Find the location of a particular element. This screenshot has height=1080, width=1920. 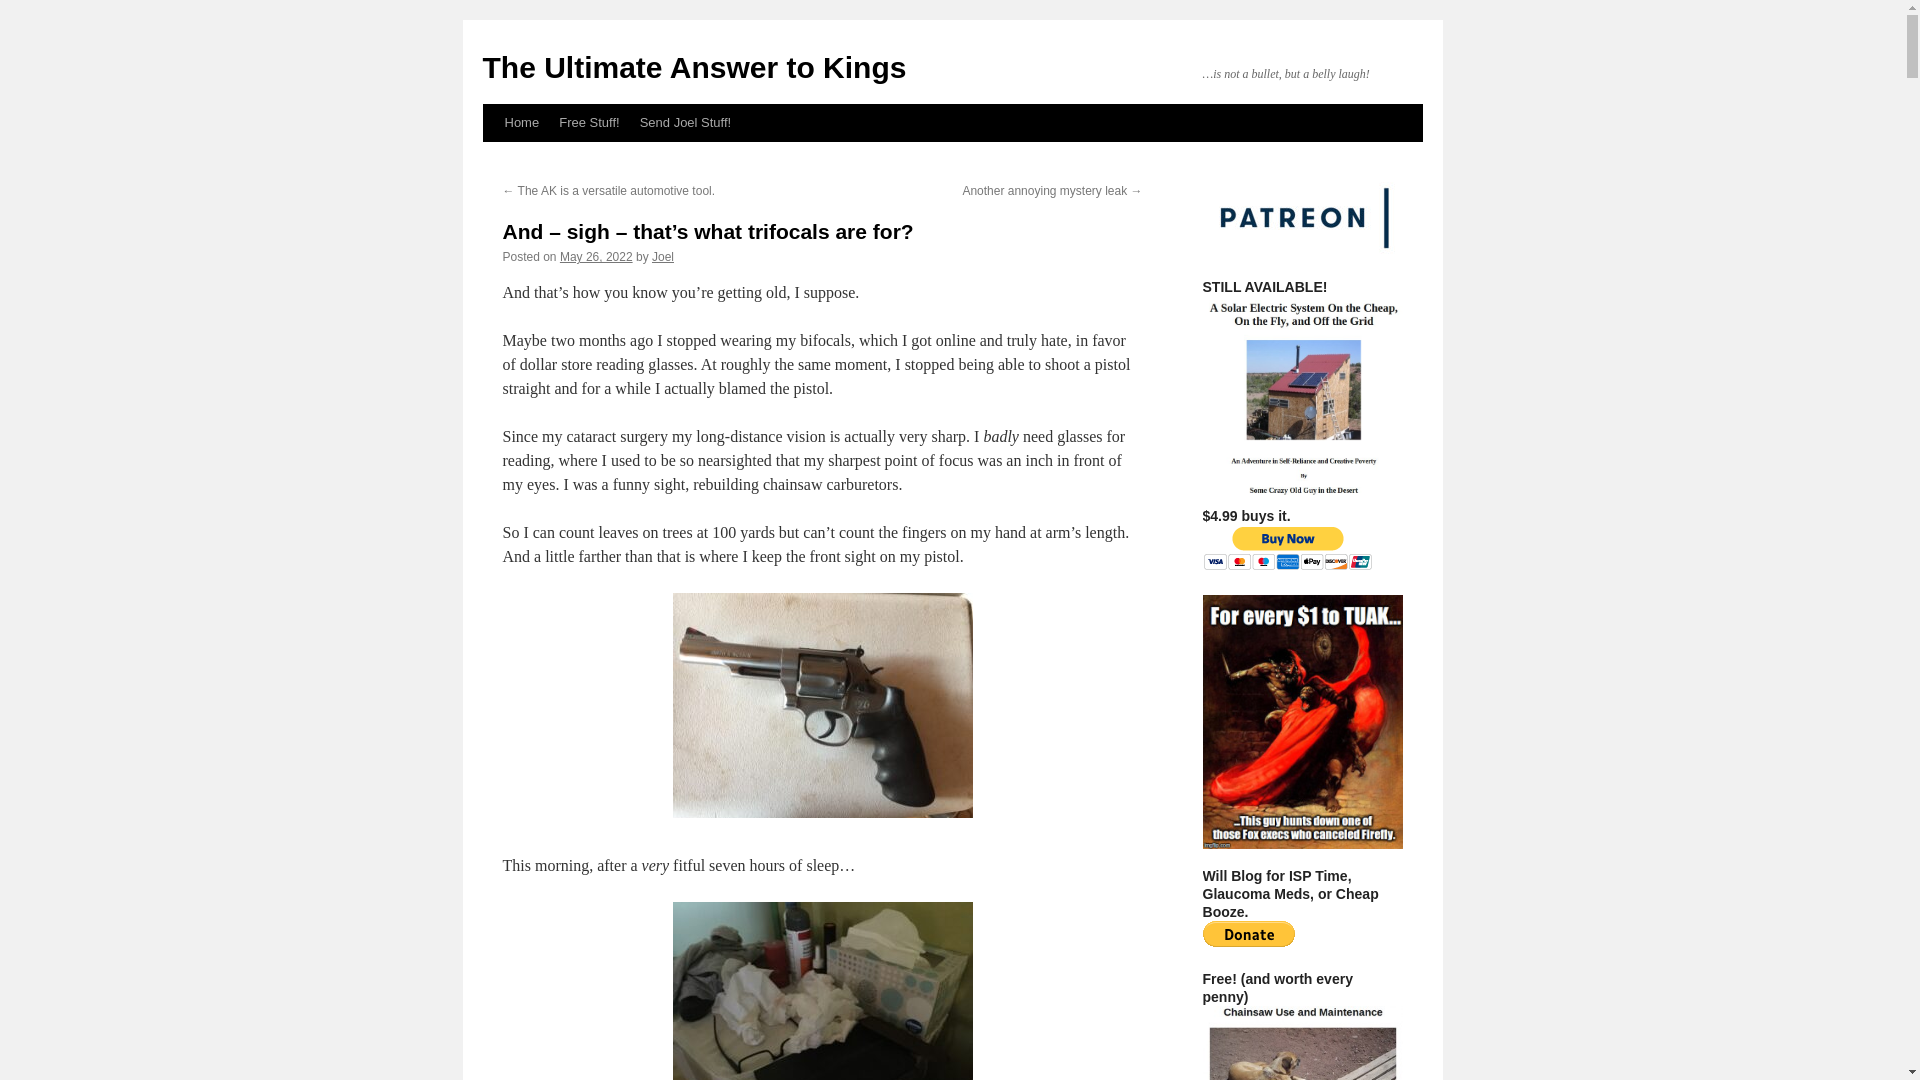

The Ultimate Answer to Kings is located at coordinates (694, 67).